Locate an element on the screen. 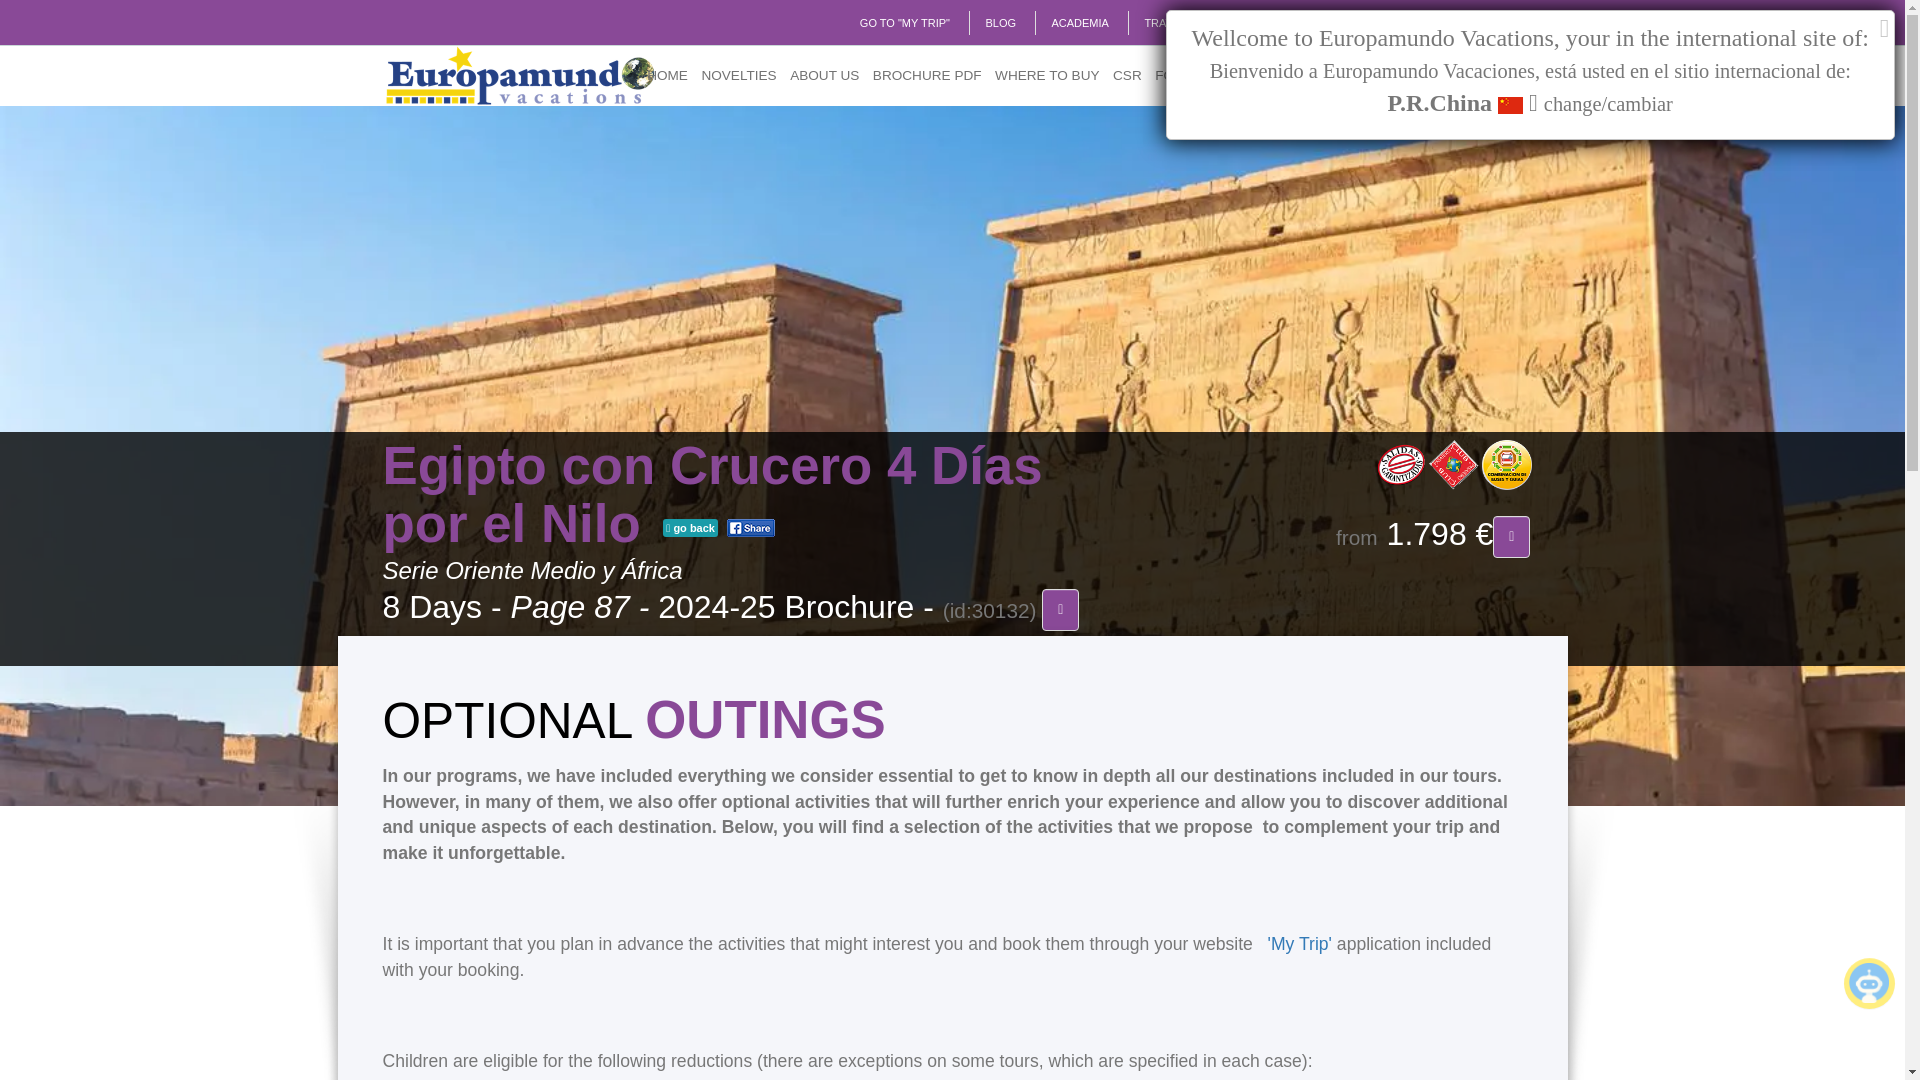 Image resolution: width=1920 pixels, height=1080 pixels. TRAVEL AGENCIES LOGIN is located at coordinates (1213, 23).